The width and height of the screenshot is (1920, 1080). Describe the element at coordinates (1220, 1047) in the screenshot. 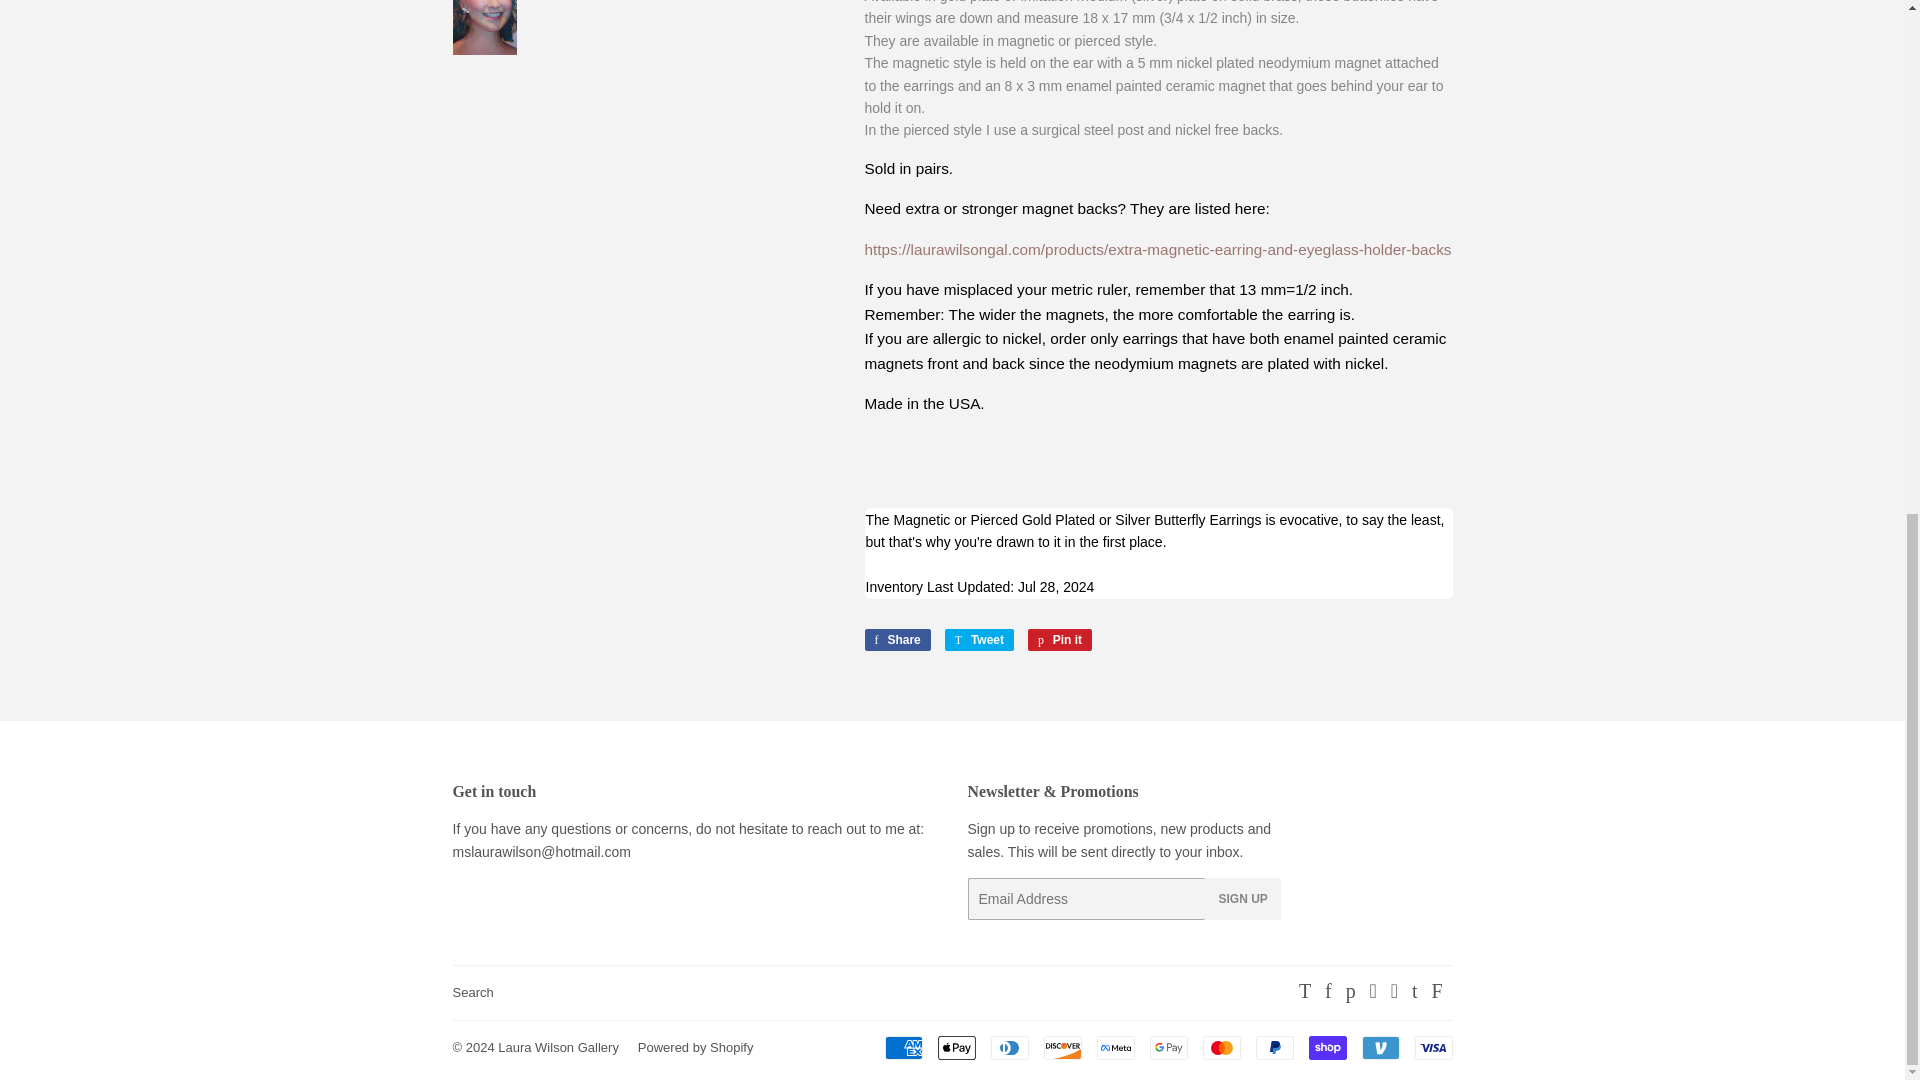

I see `Mastercard` at that location.